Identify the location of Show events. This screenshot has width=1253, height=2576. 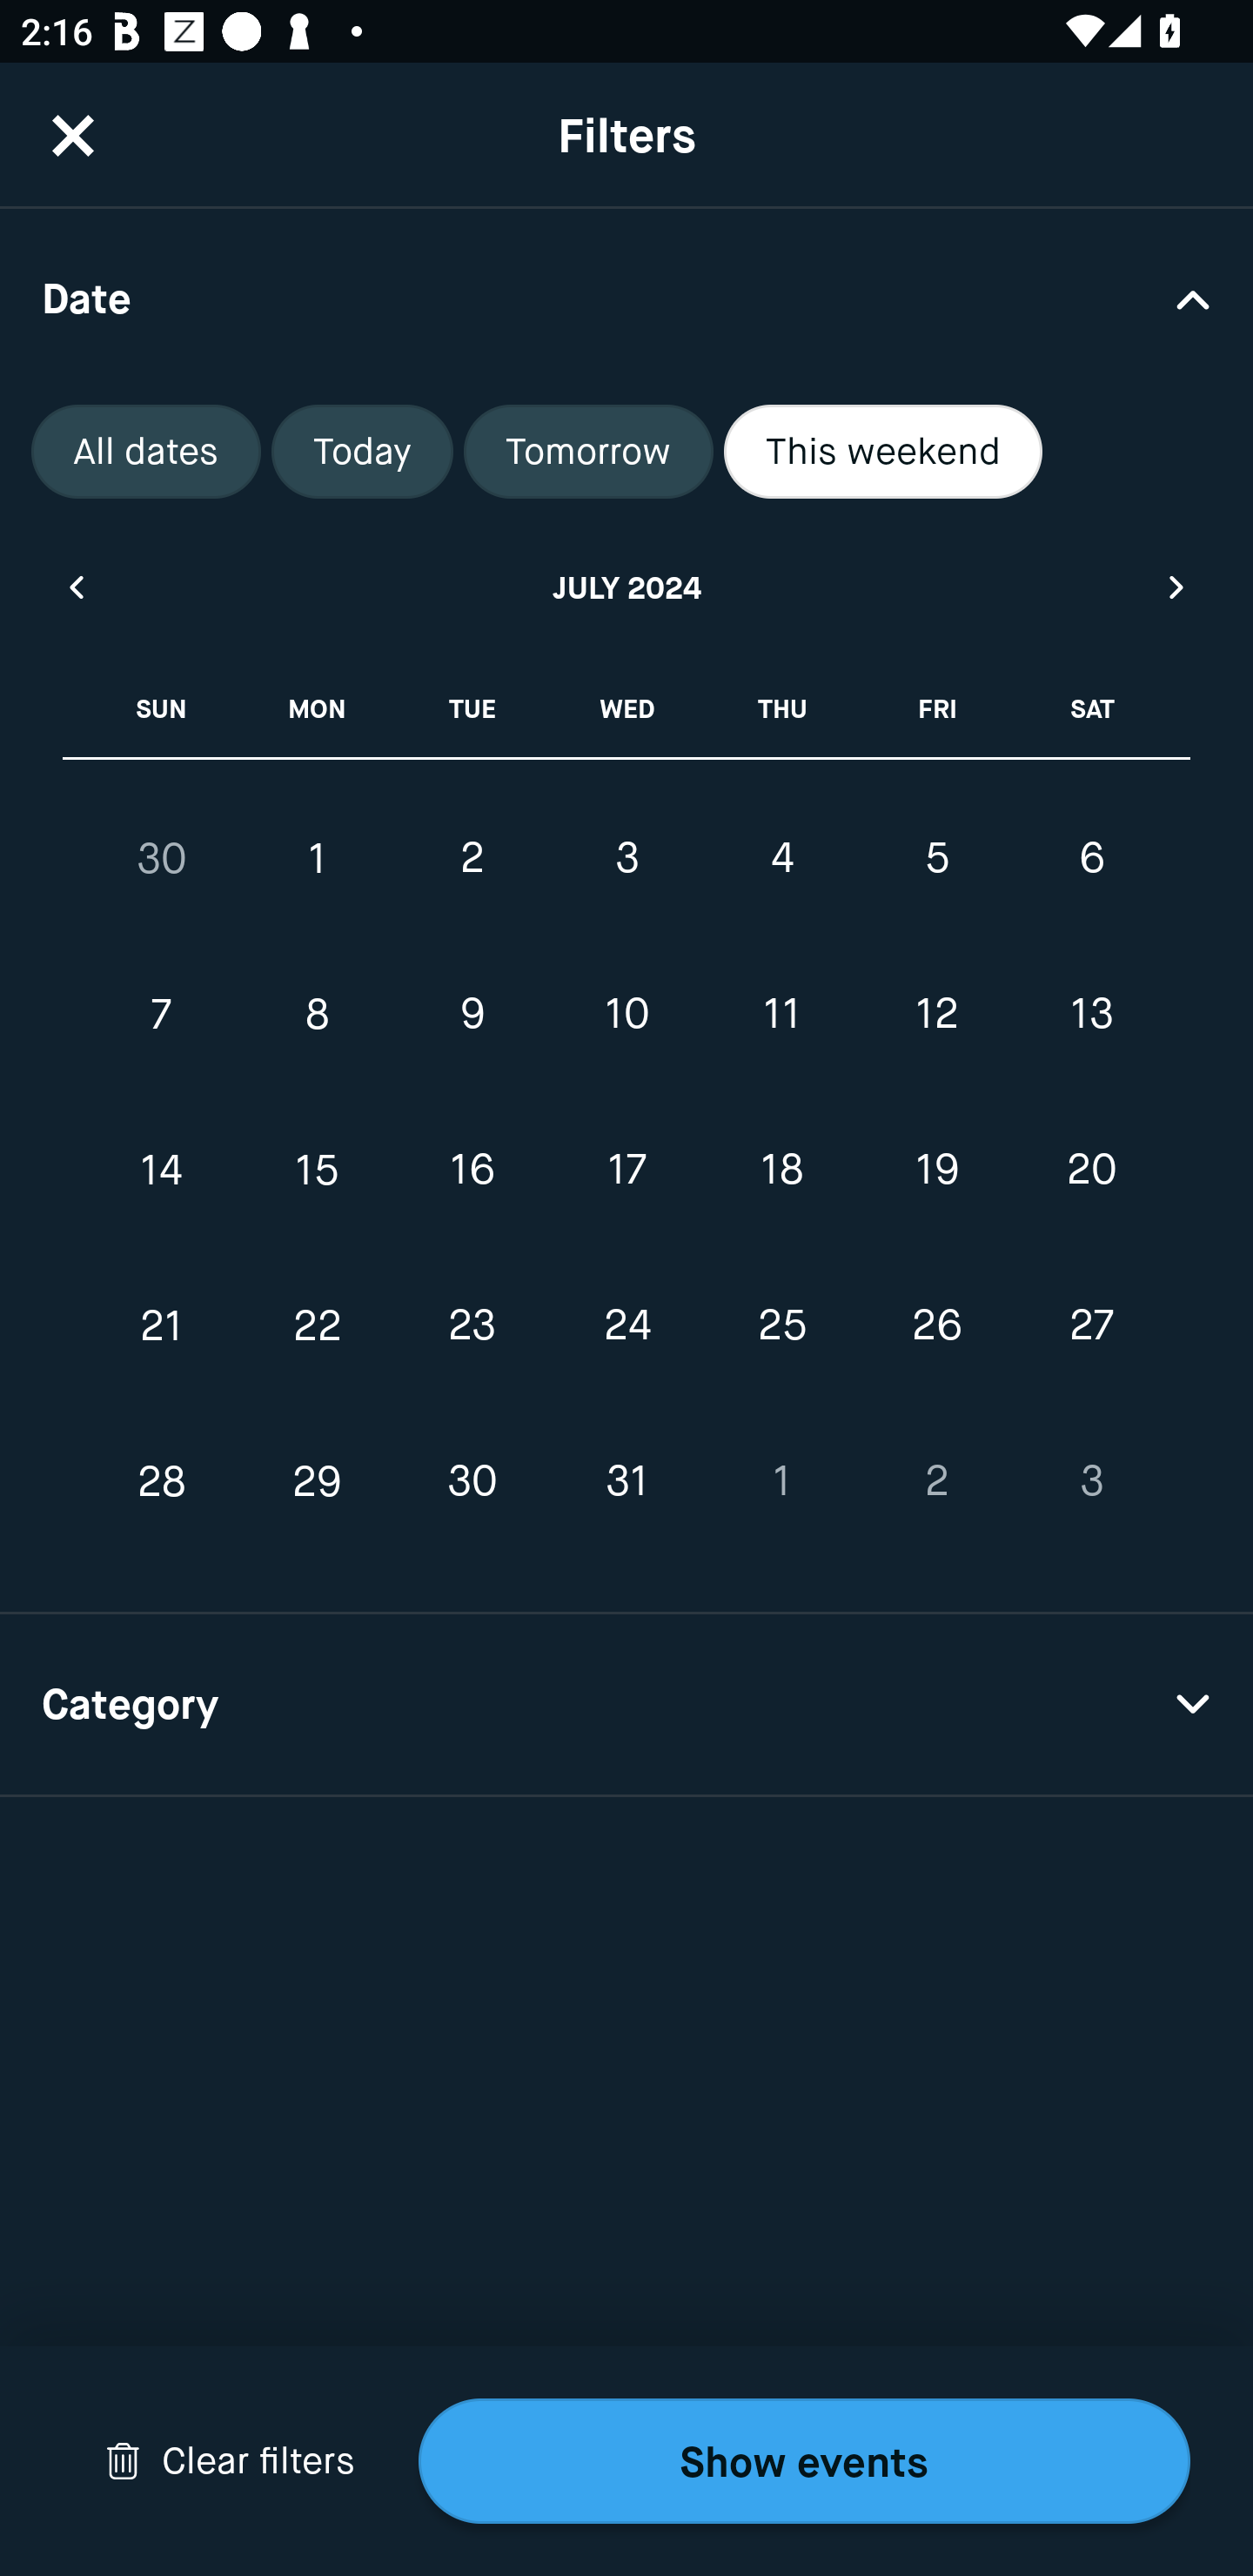
(804, 2461).